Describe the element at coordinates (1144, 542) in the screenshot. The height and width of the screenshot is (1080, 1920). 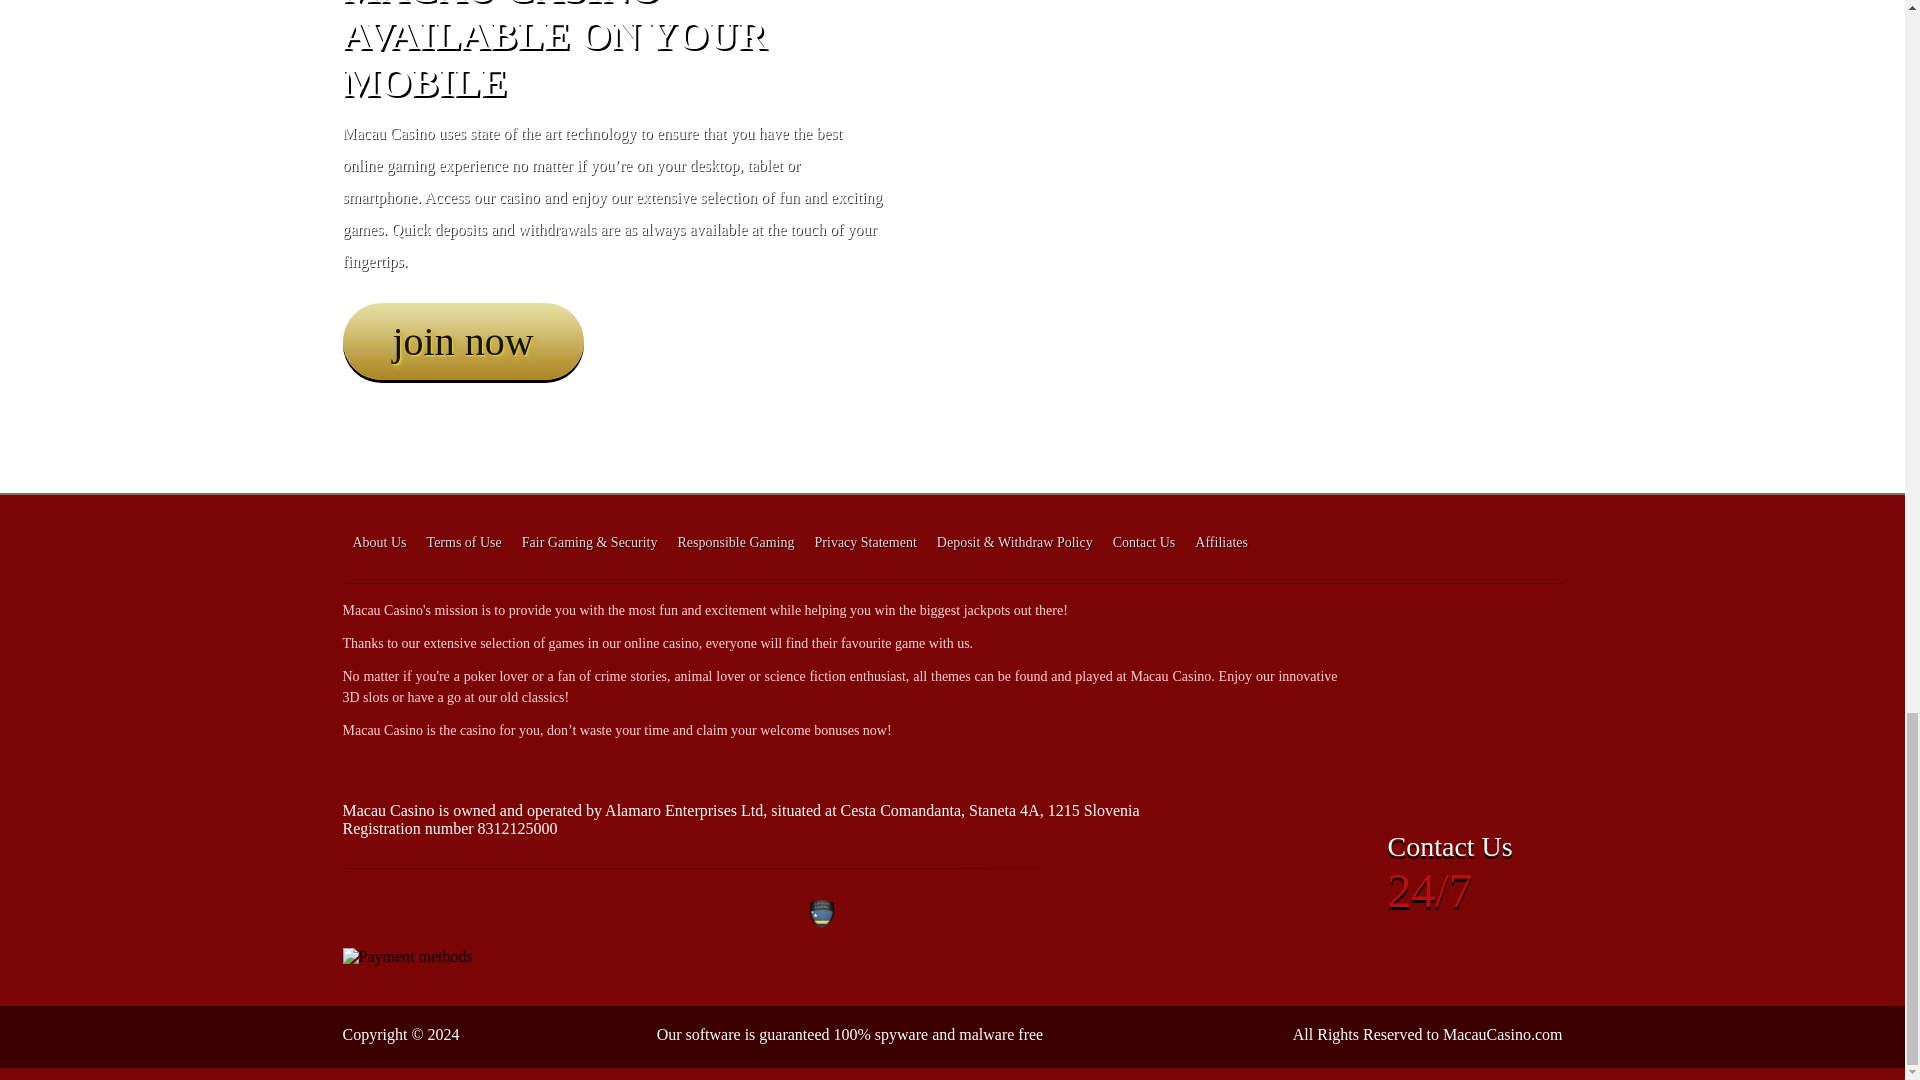
I see `Contact Us` at that location.